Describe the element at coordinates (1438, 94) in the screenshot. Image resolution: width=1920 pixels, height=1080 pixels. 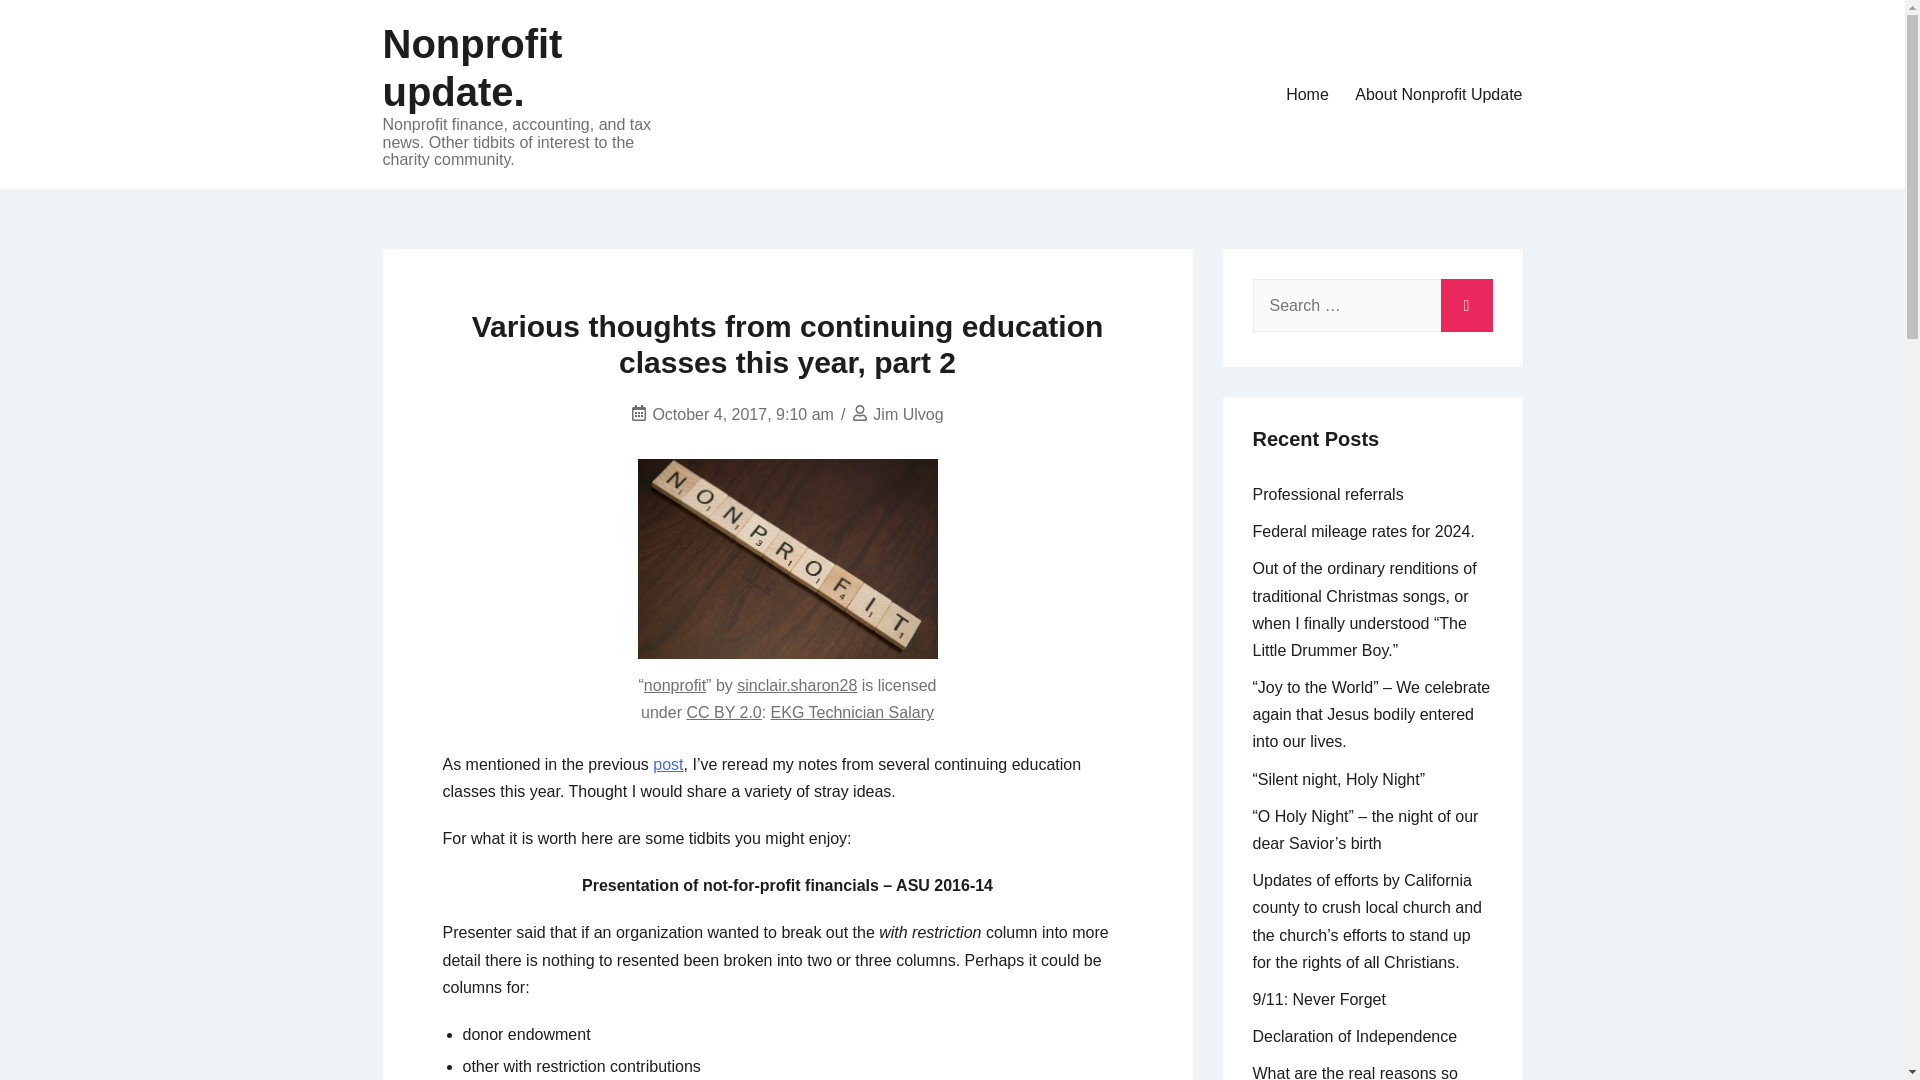
I see `About Nonprofit Update` at that location.